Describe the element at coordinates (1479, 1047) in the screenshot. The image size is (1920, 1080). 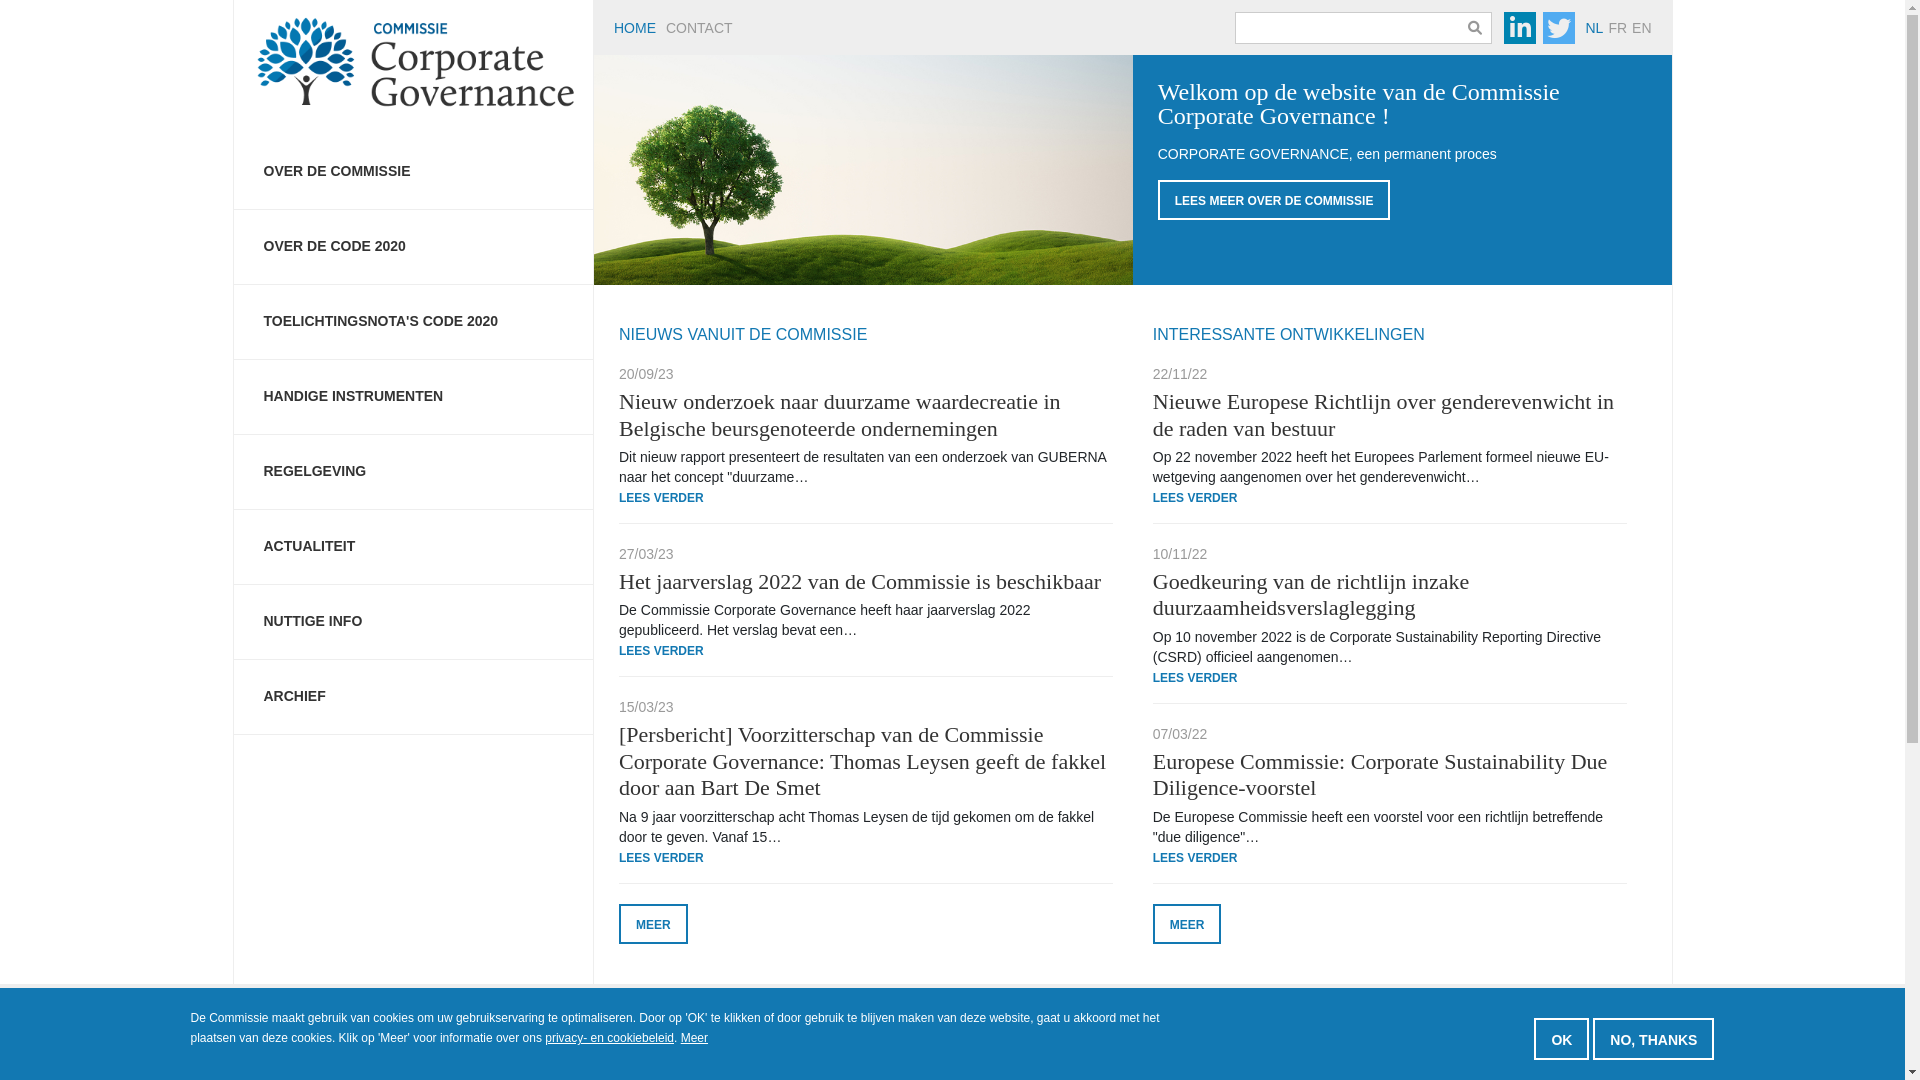
I see `REGELGEVING` at that location.